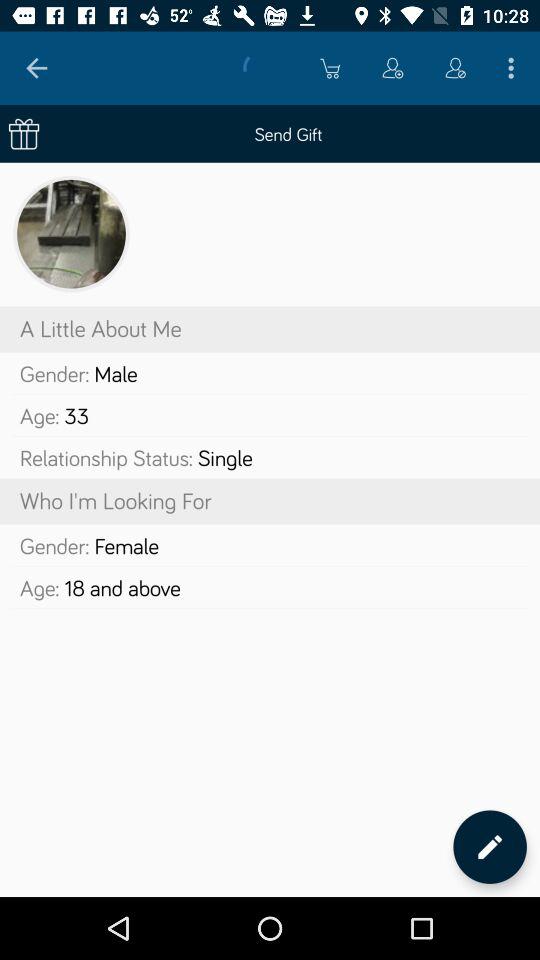 This screenshot has height=960, width=540. Describe the element at coordinates (270, 134) in the screenshot. I see `swipe to the send gift item` at that location.